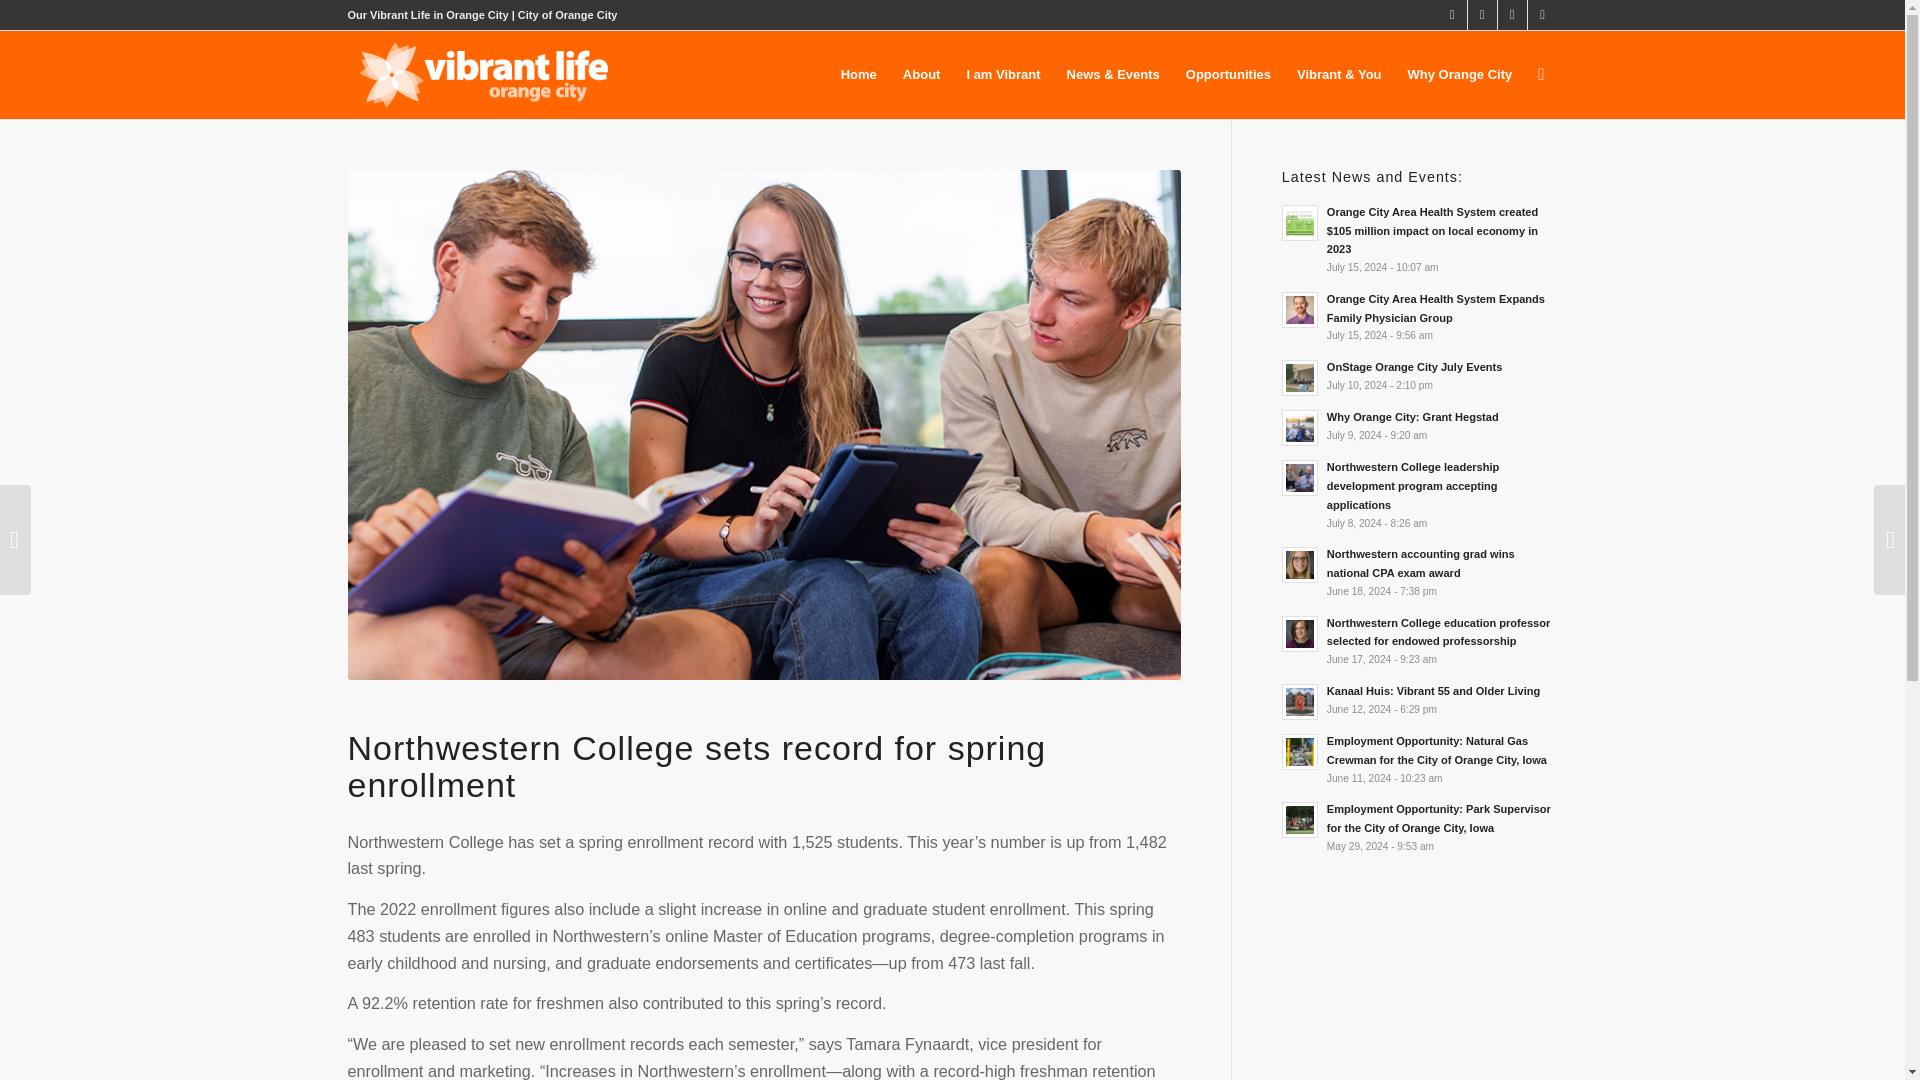 The width and height of the screenshot is (1920, 1080). Describe the element at coordinates (1512, 15) in the screenshot. I see `Instagram` at that location.